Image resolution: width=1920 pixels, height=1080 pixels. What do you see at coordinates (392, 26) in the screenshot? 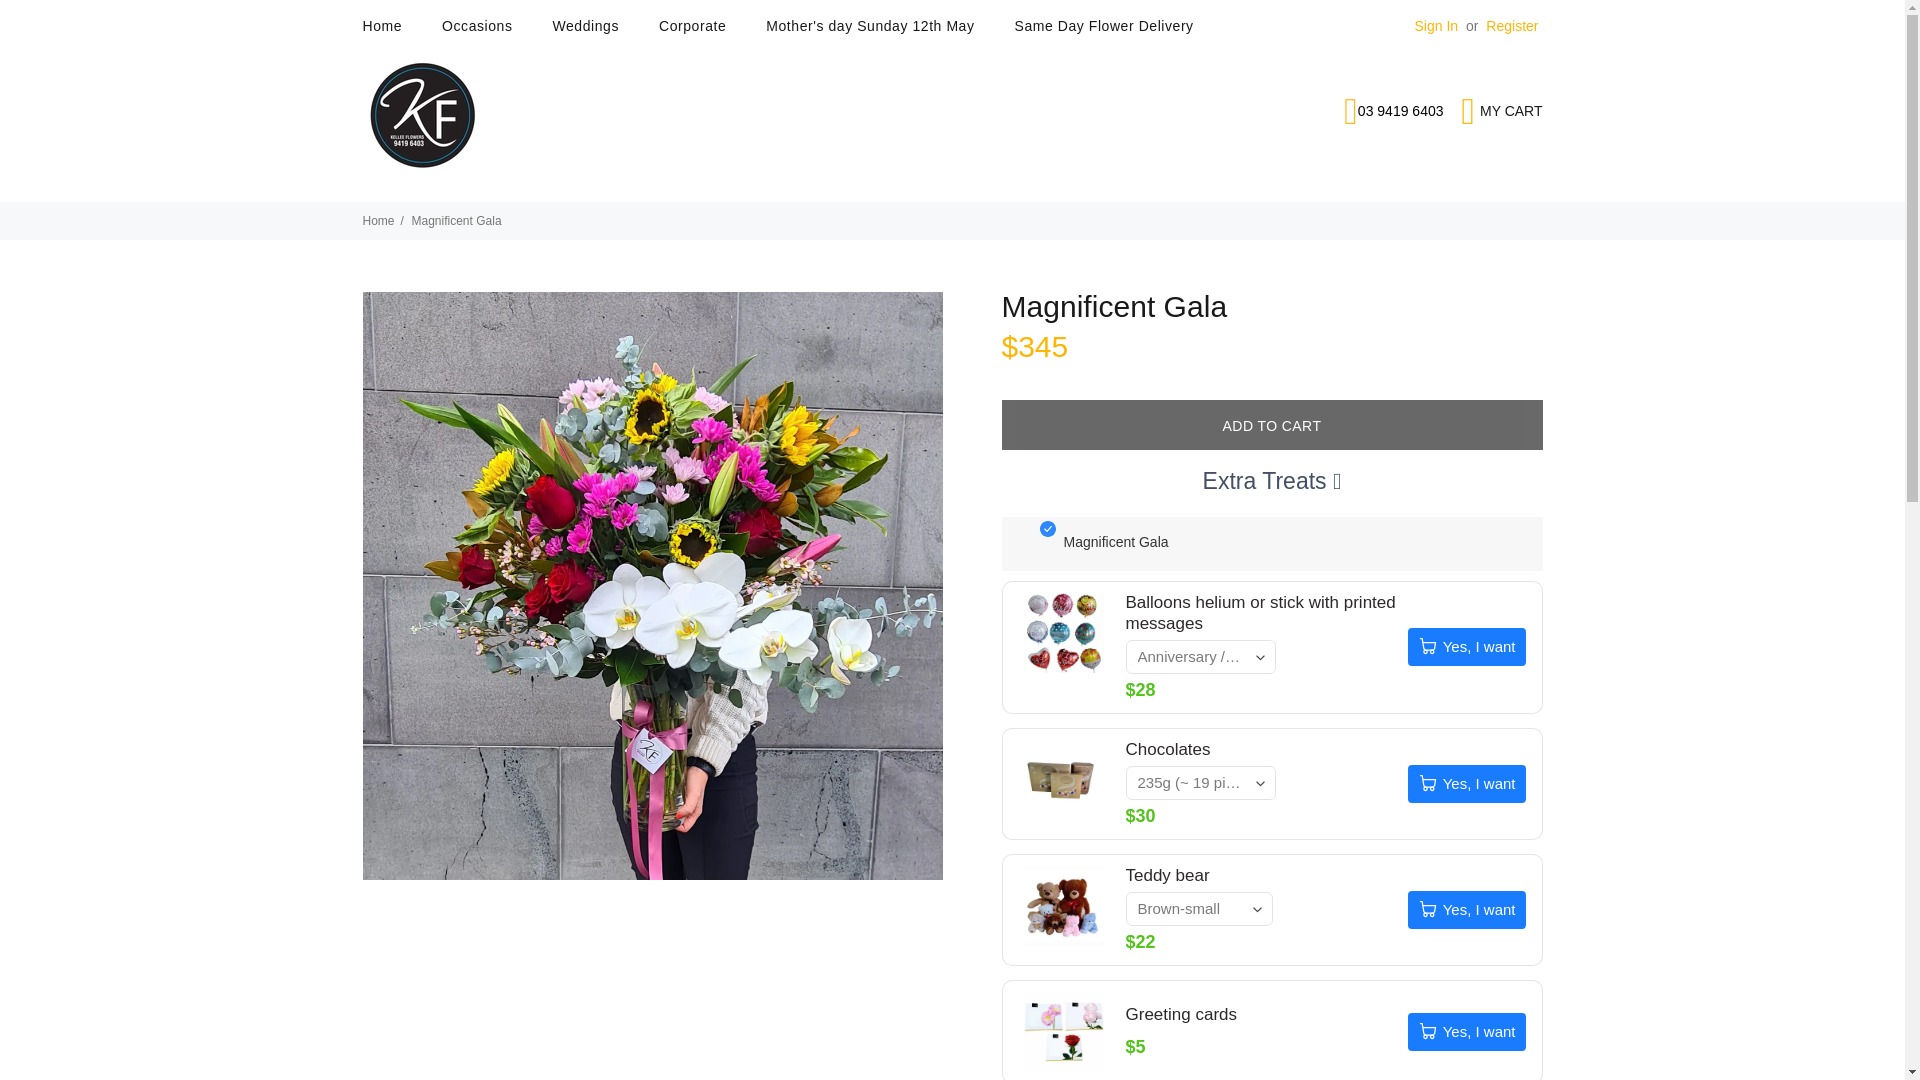
I see `Home` at bounding box center [392, 26].